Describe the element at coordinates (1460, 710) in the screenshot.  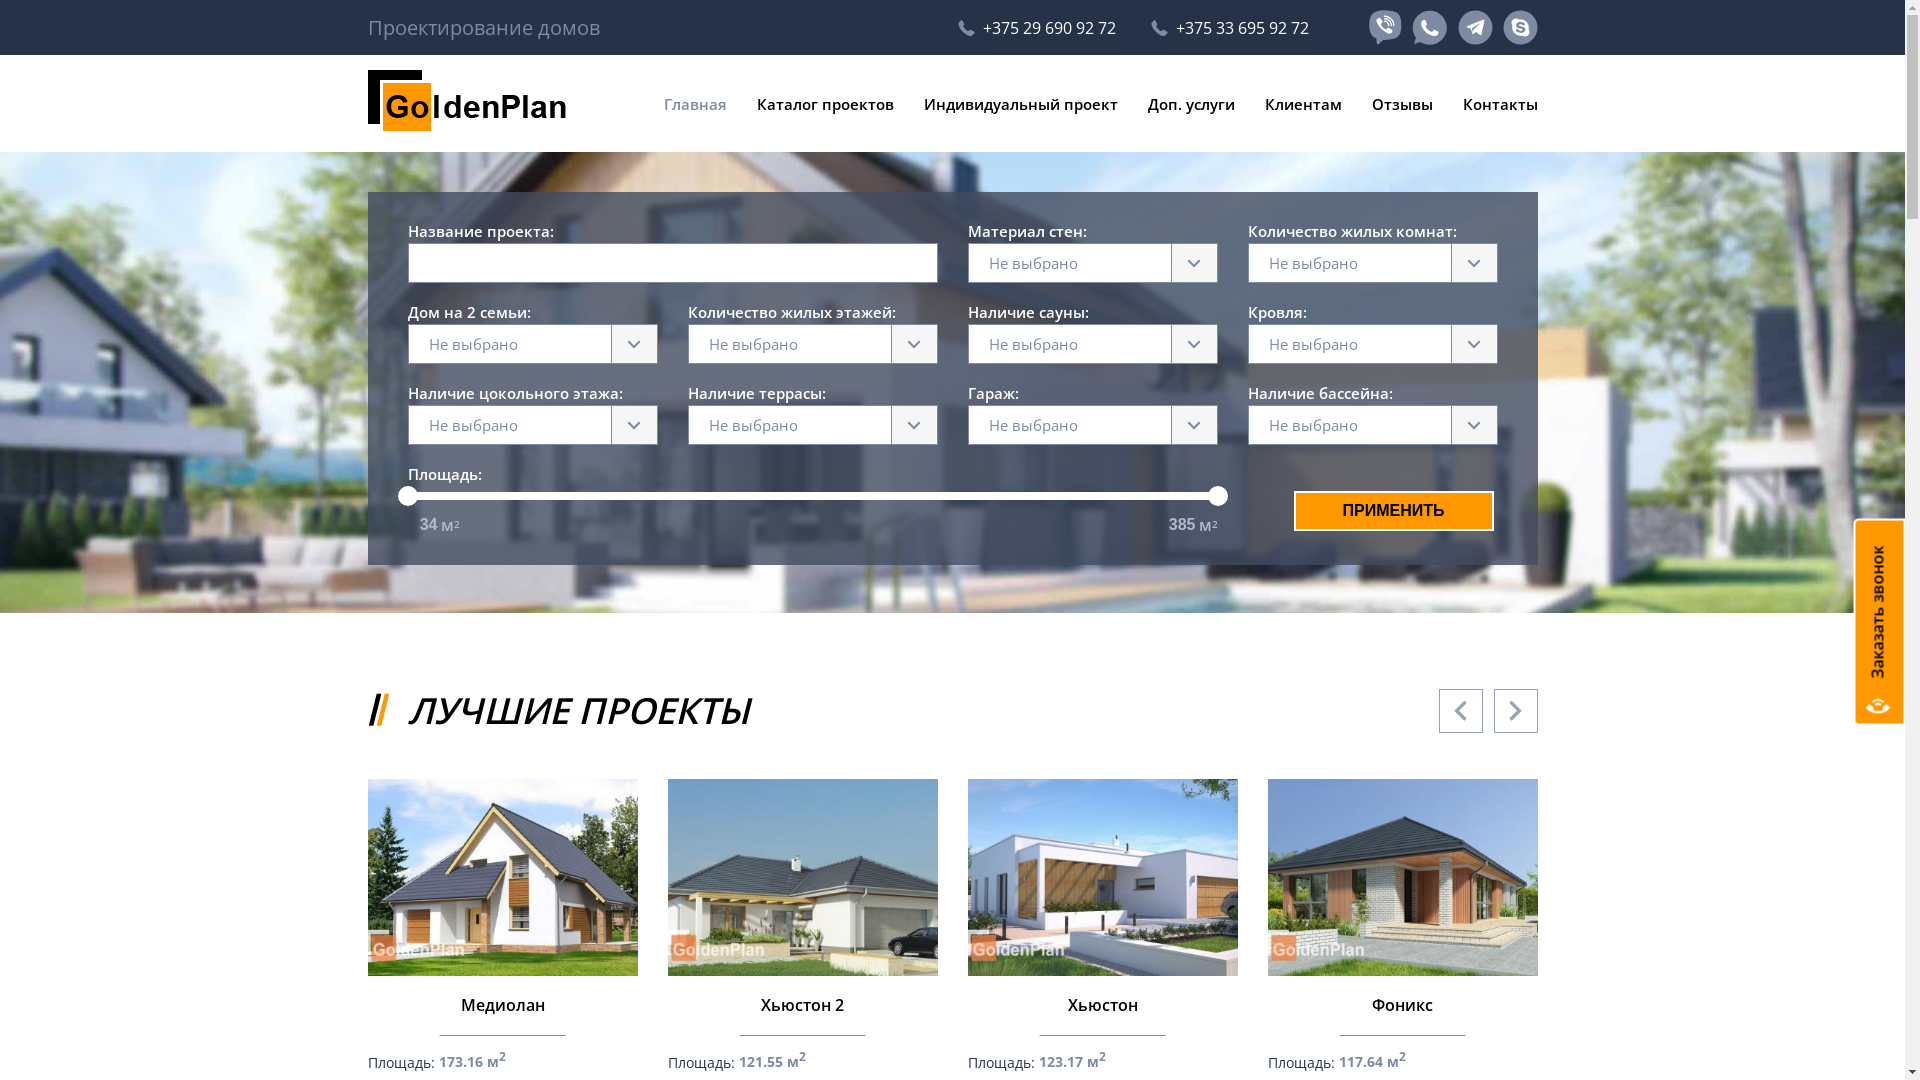
I see `Previous` at that location.